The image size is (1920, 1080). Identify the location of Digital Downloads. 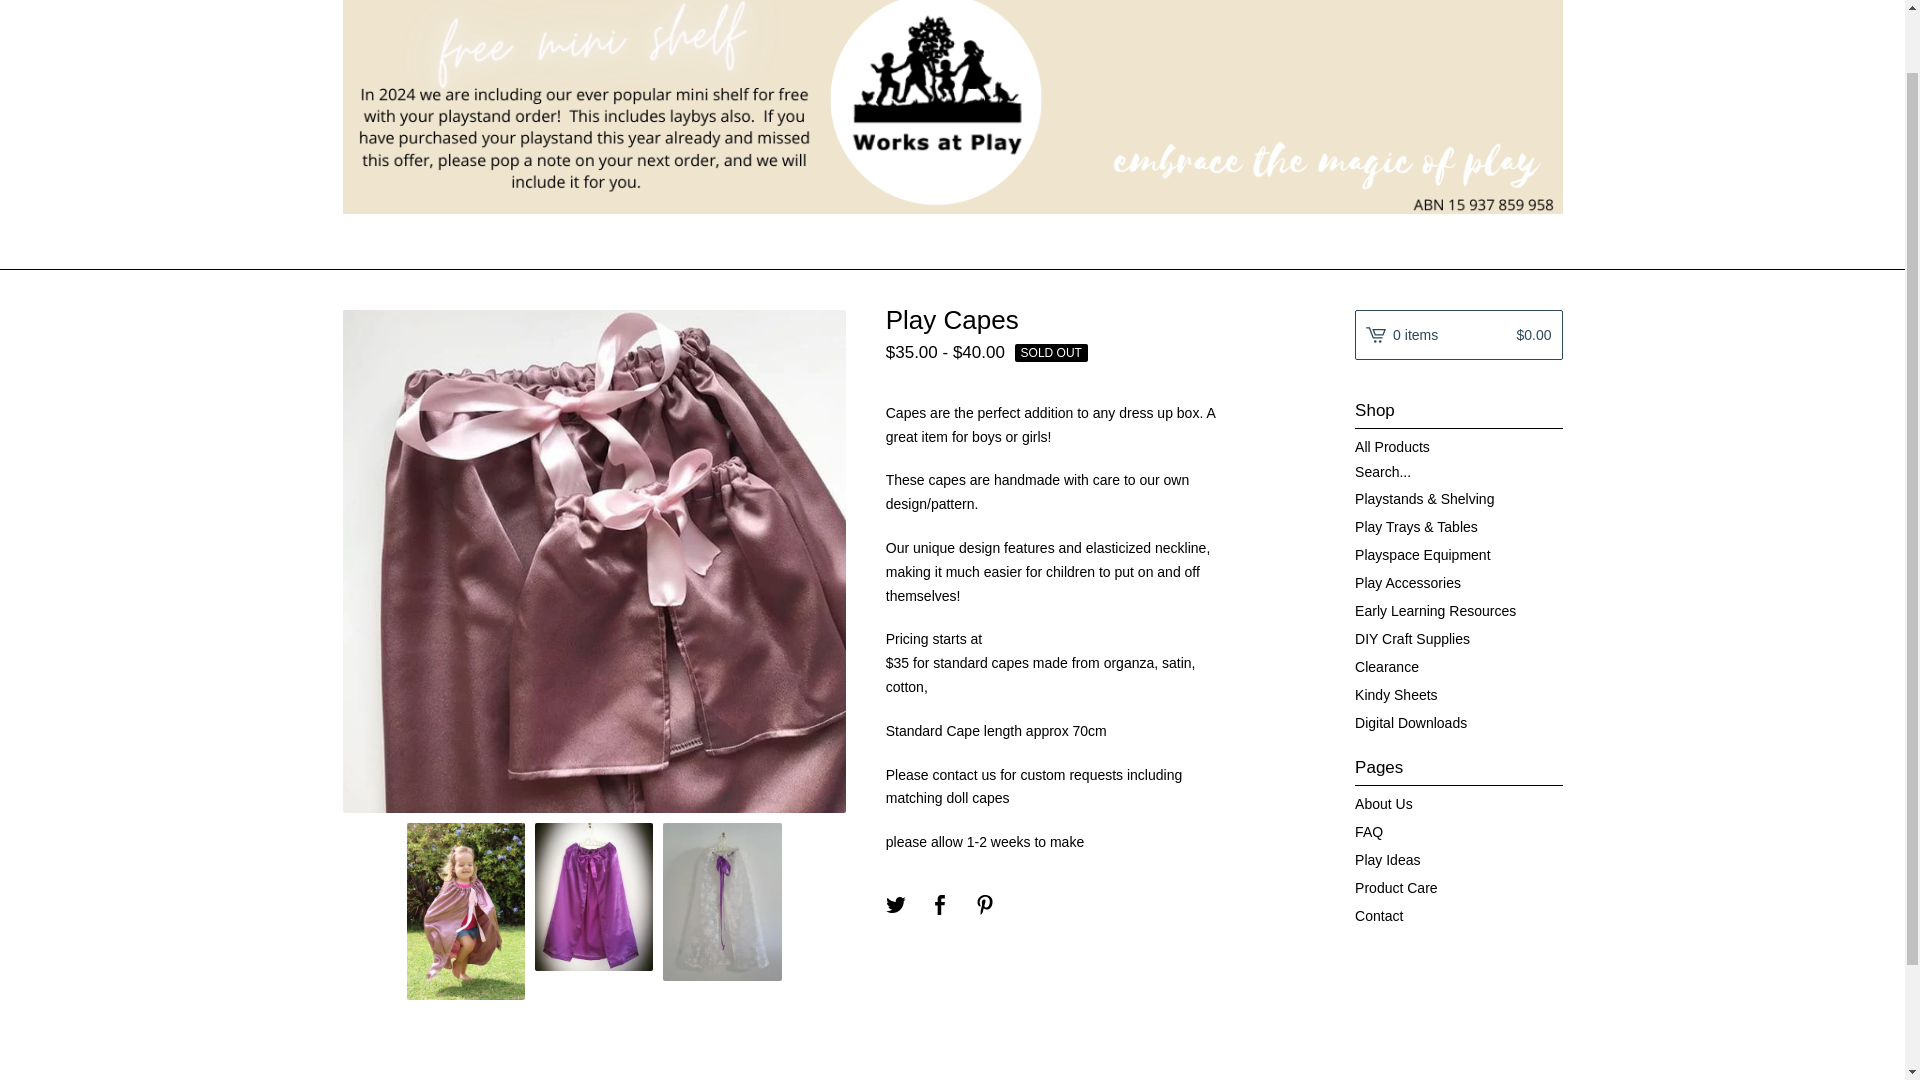
(1458, 722).